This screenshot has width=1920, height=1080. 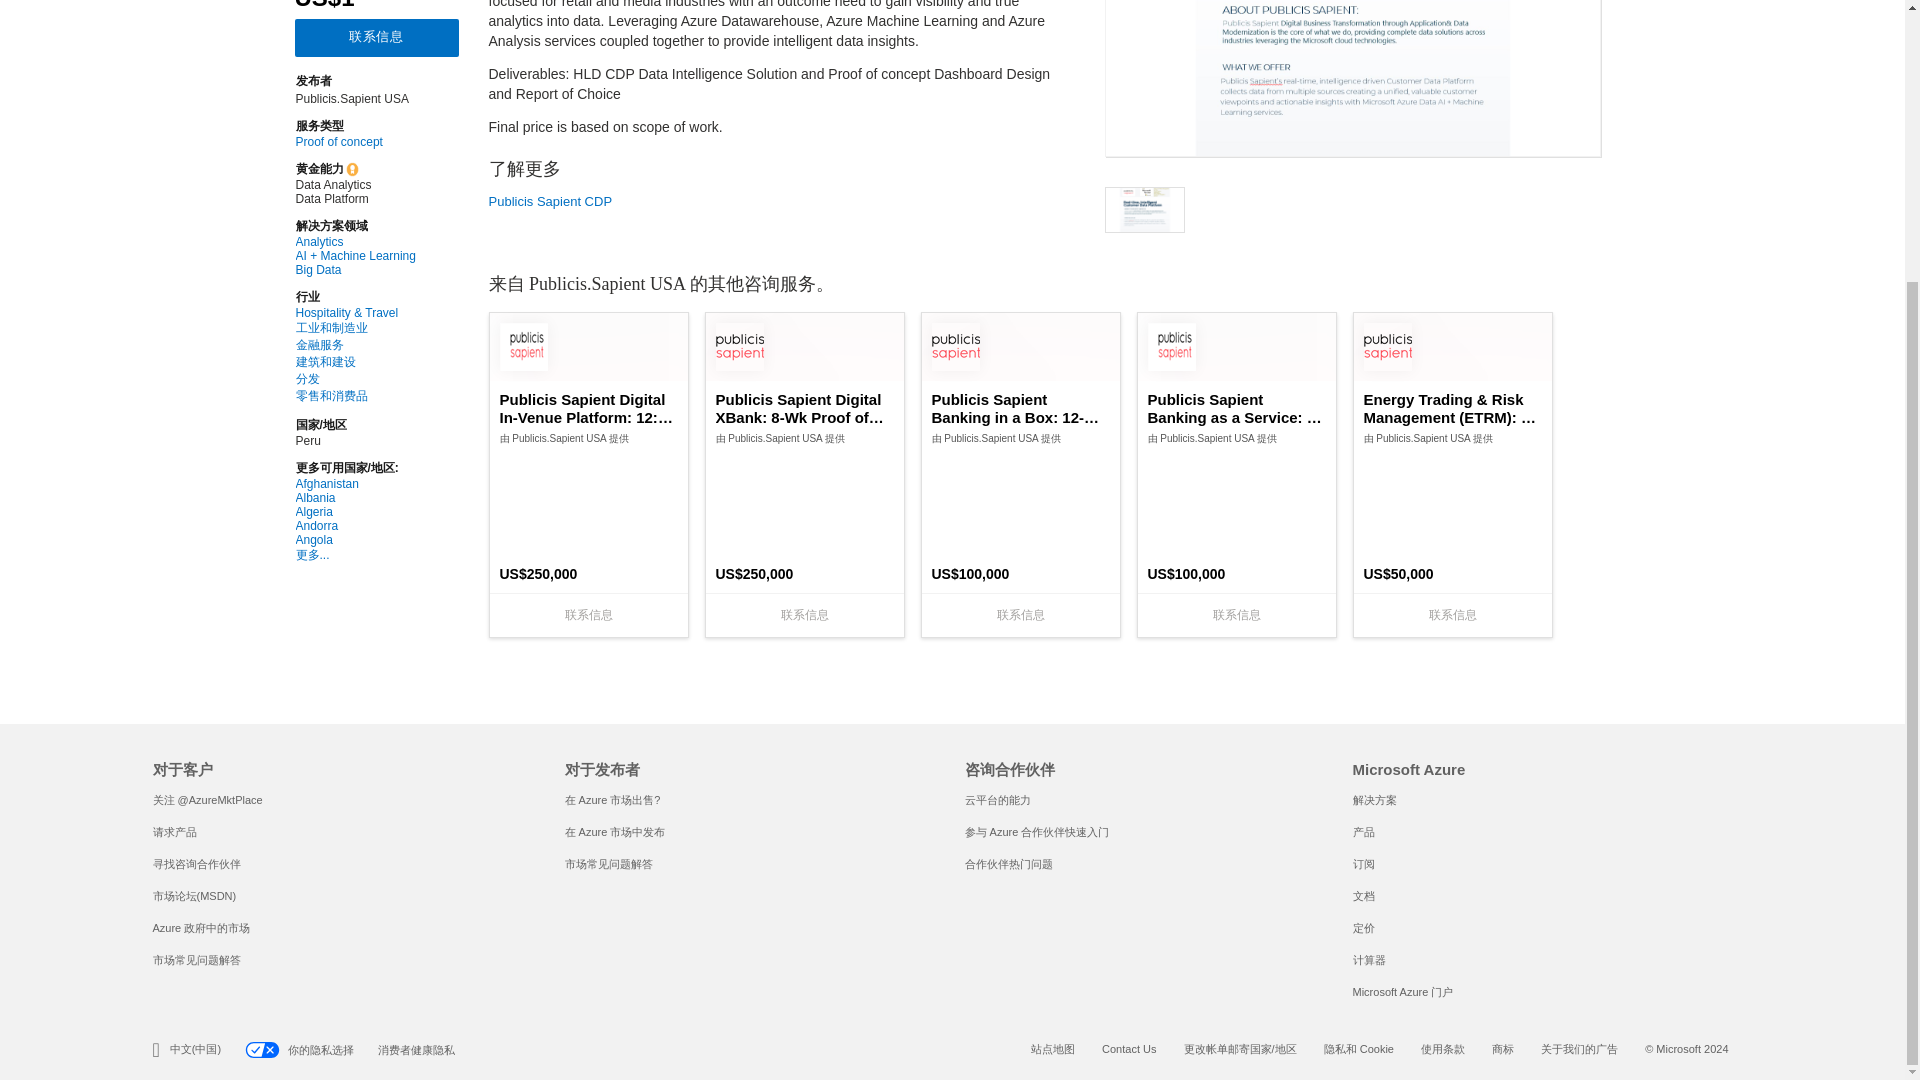 I want to click on Publicis Sapient Banking as a Service: 8-Wk Proof of Concept, so click(x=1237, y=408).